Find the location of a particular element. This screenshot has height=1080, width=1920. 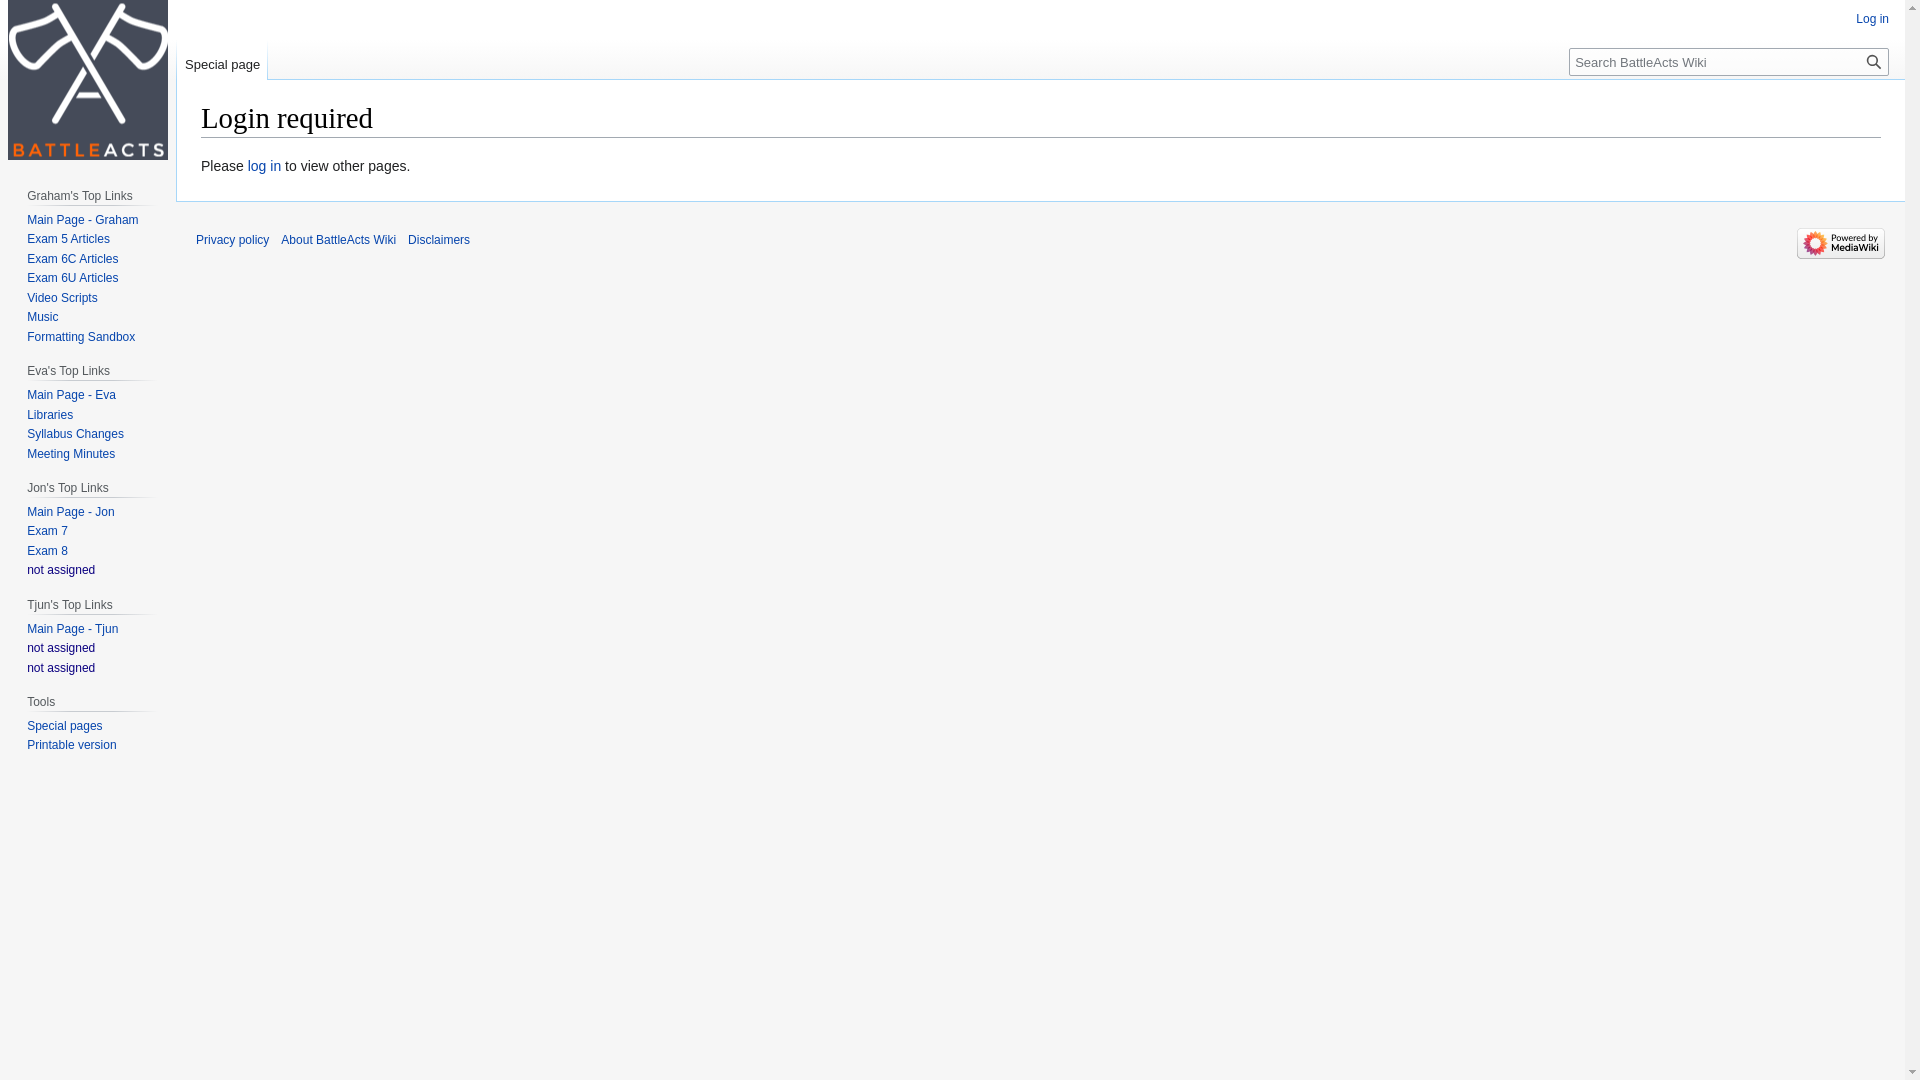

Formatting Sandbox is located at coordinates (81, 337).